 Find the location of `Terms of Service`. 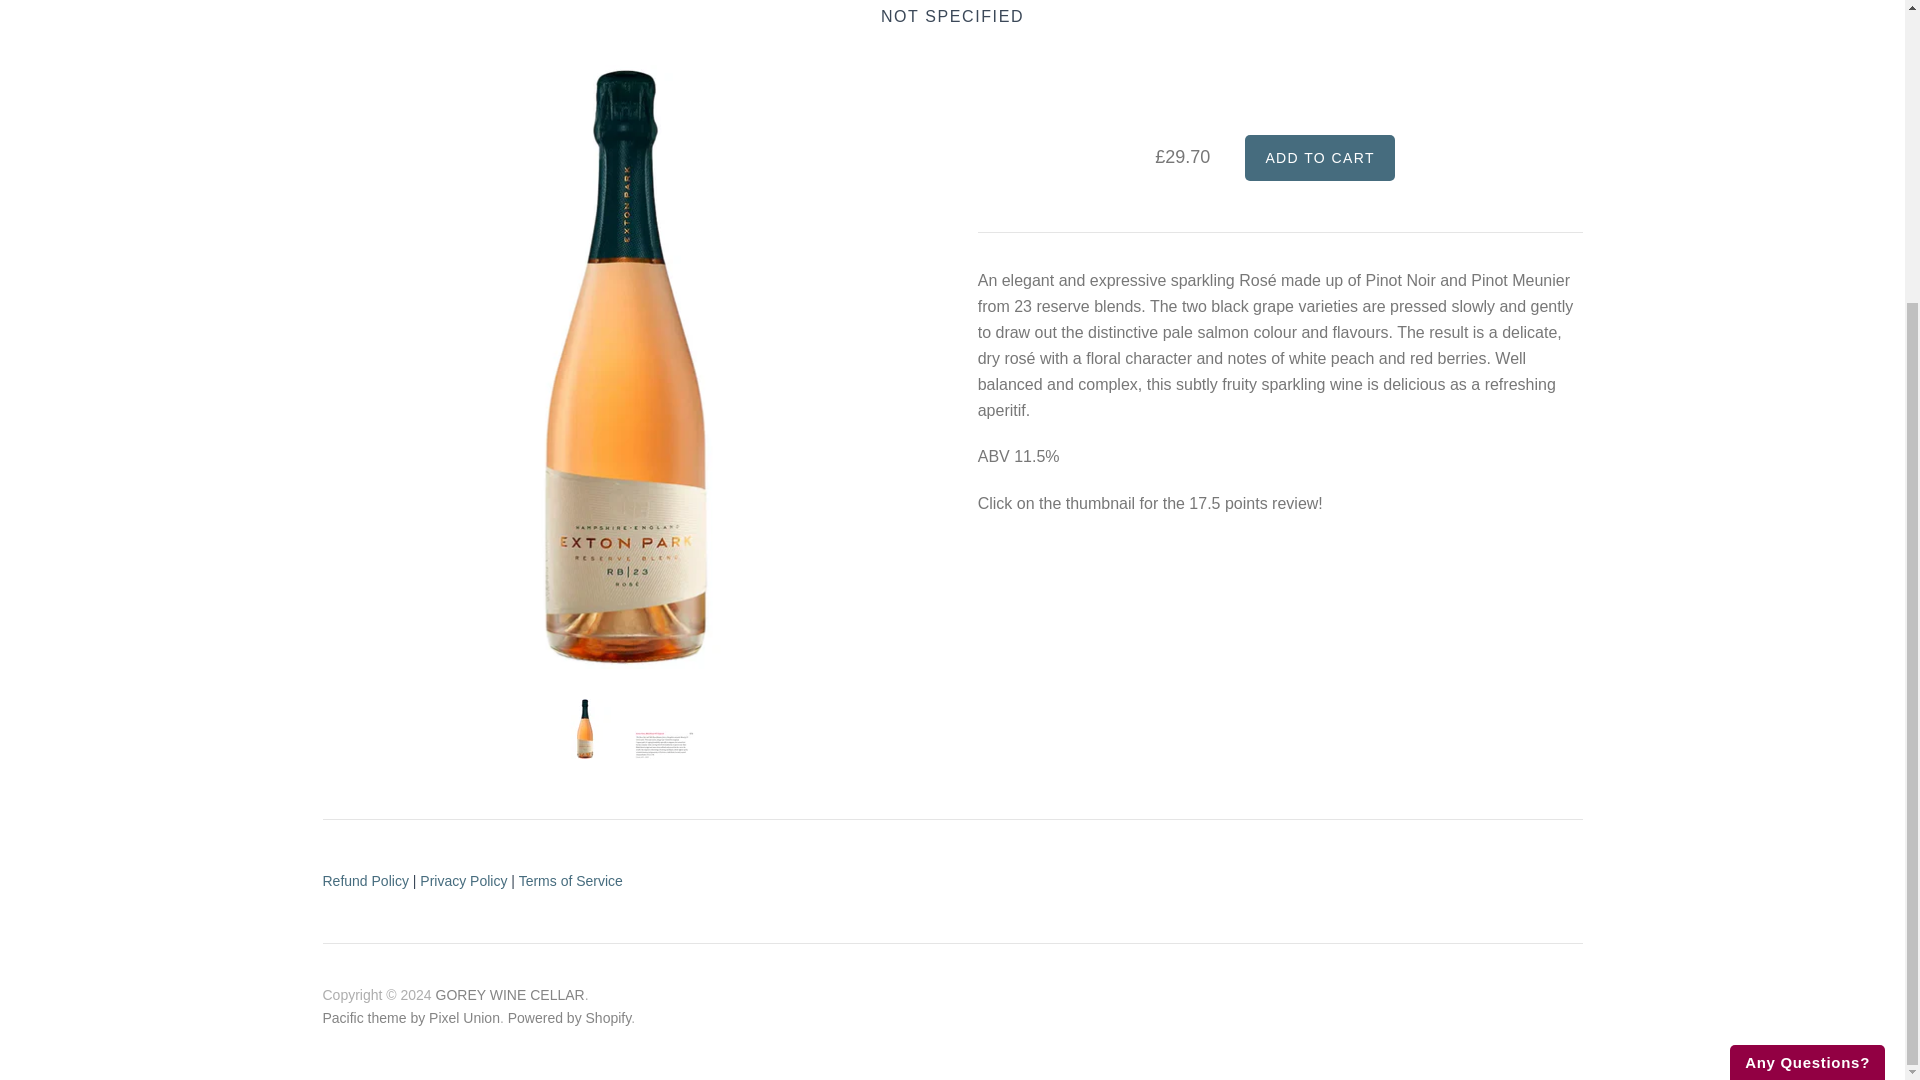

Terms of Service is located at coordinates (570, 880).